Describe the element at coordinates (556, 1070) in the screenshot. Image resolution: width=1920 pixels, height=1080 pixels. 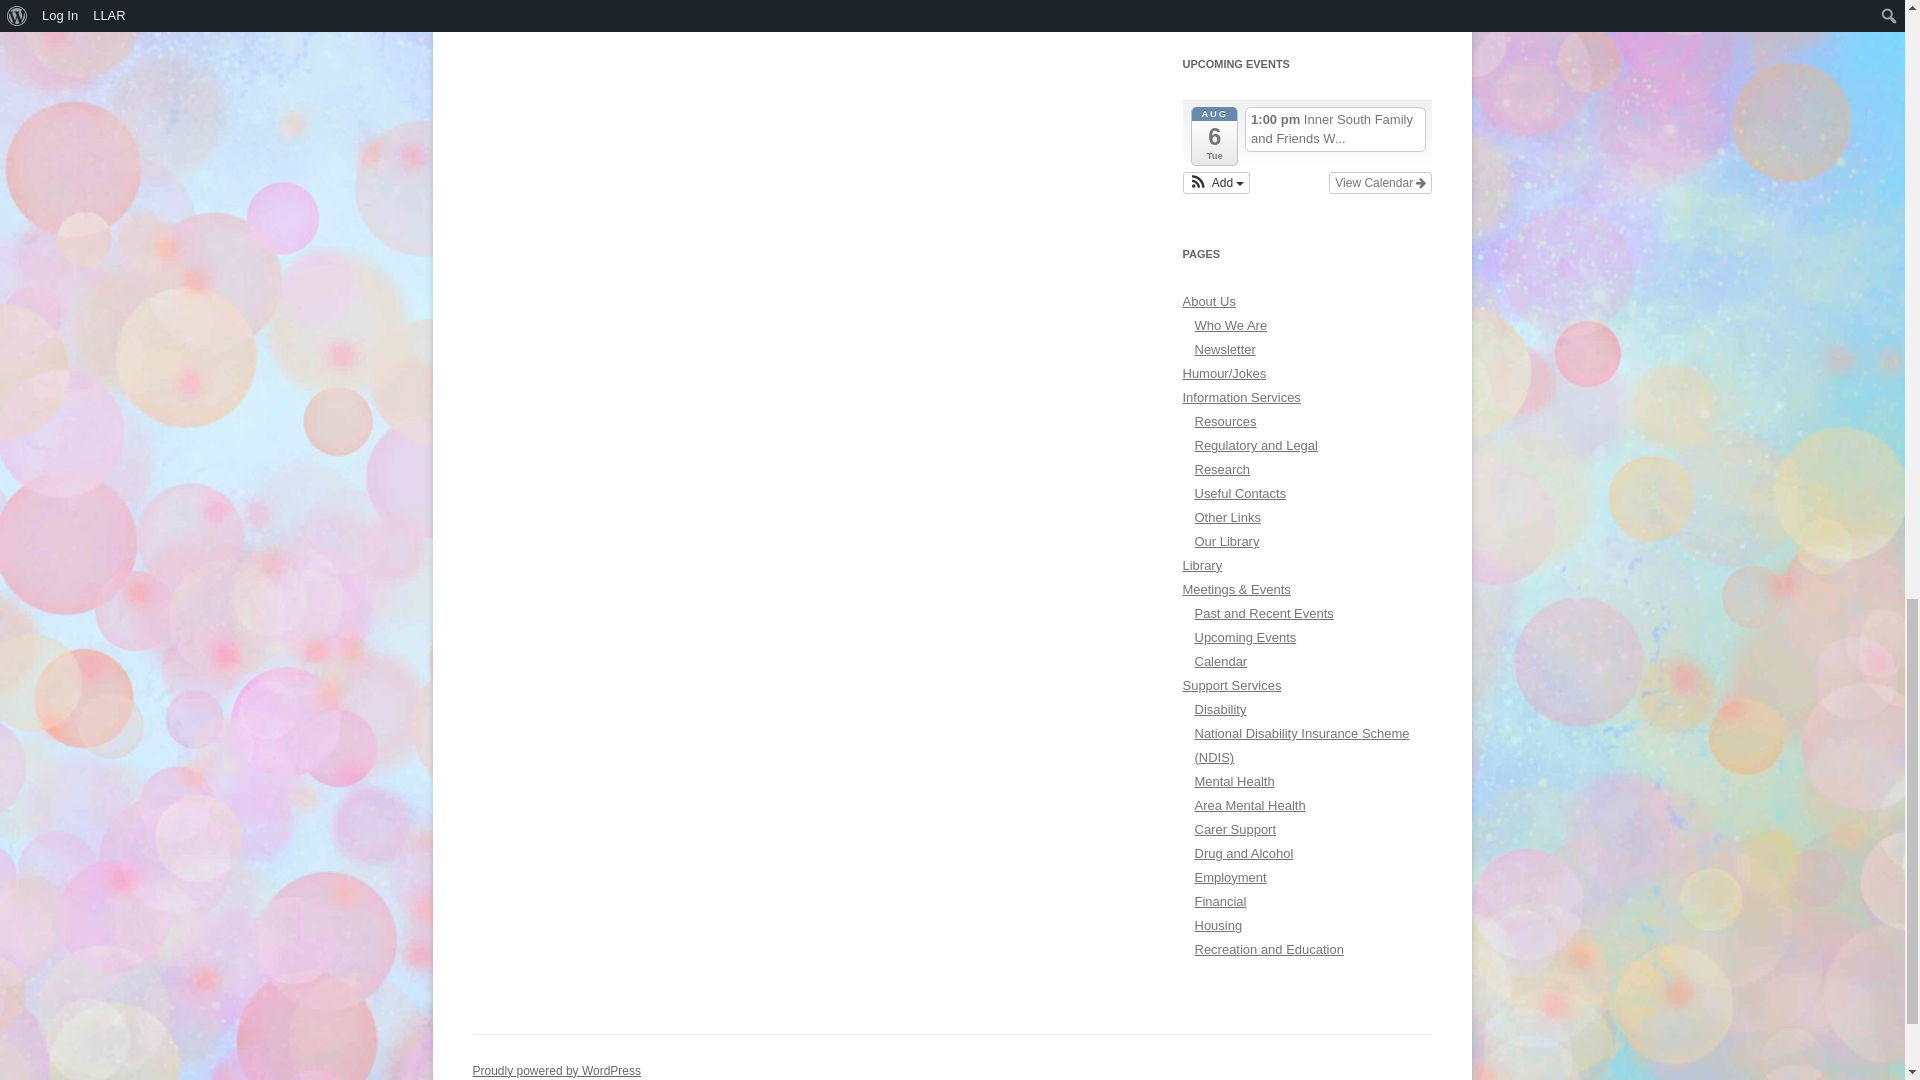
I see `Semantic Personal Publishing Platform` at that location.